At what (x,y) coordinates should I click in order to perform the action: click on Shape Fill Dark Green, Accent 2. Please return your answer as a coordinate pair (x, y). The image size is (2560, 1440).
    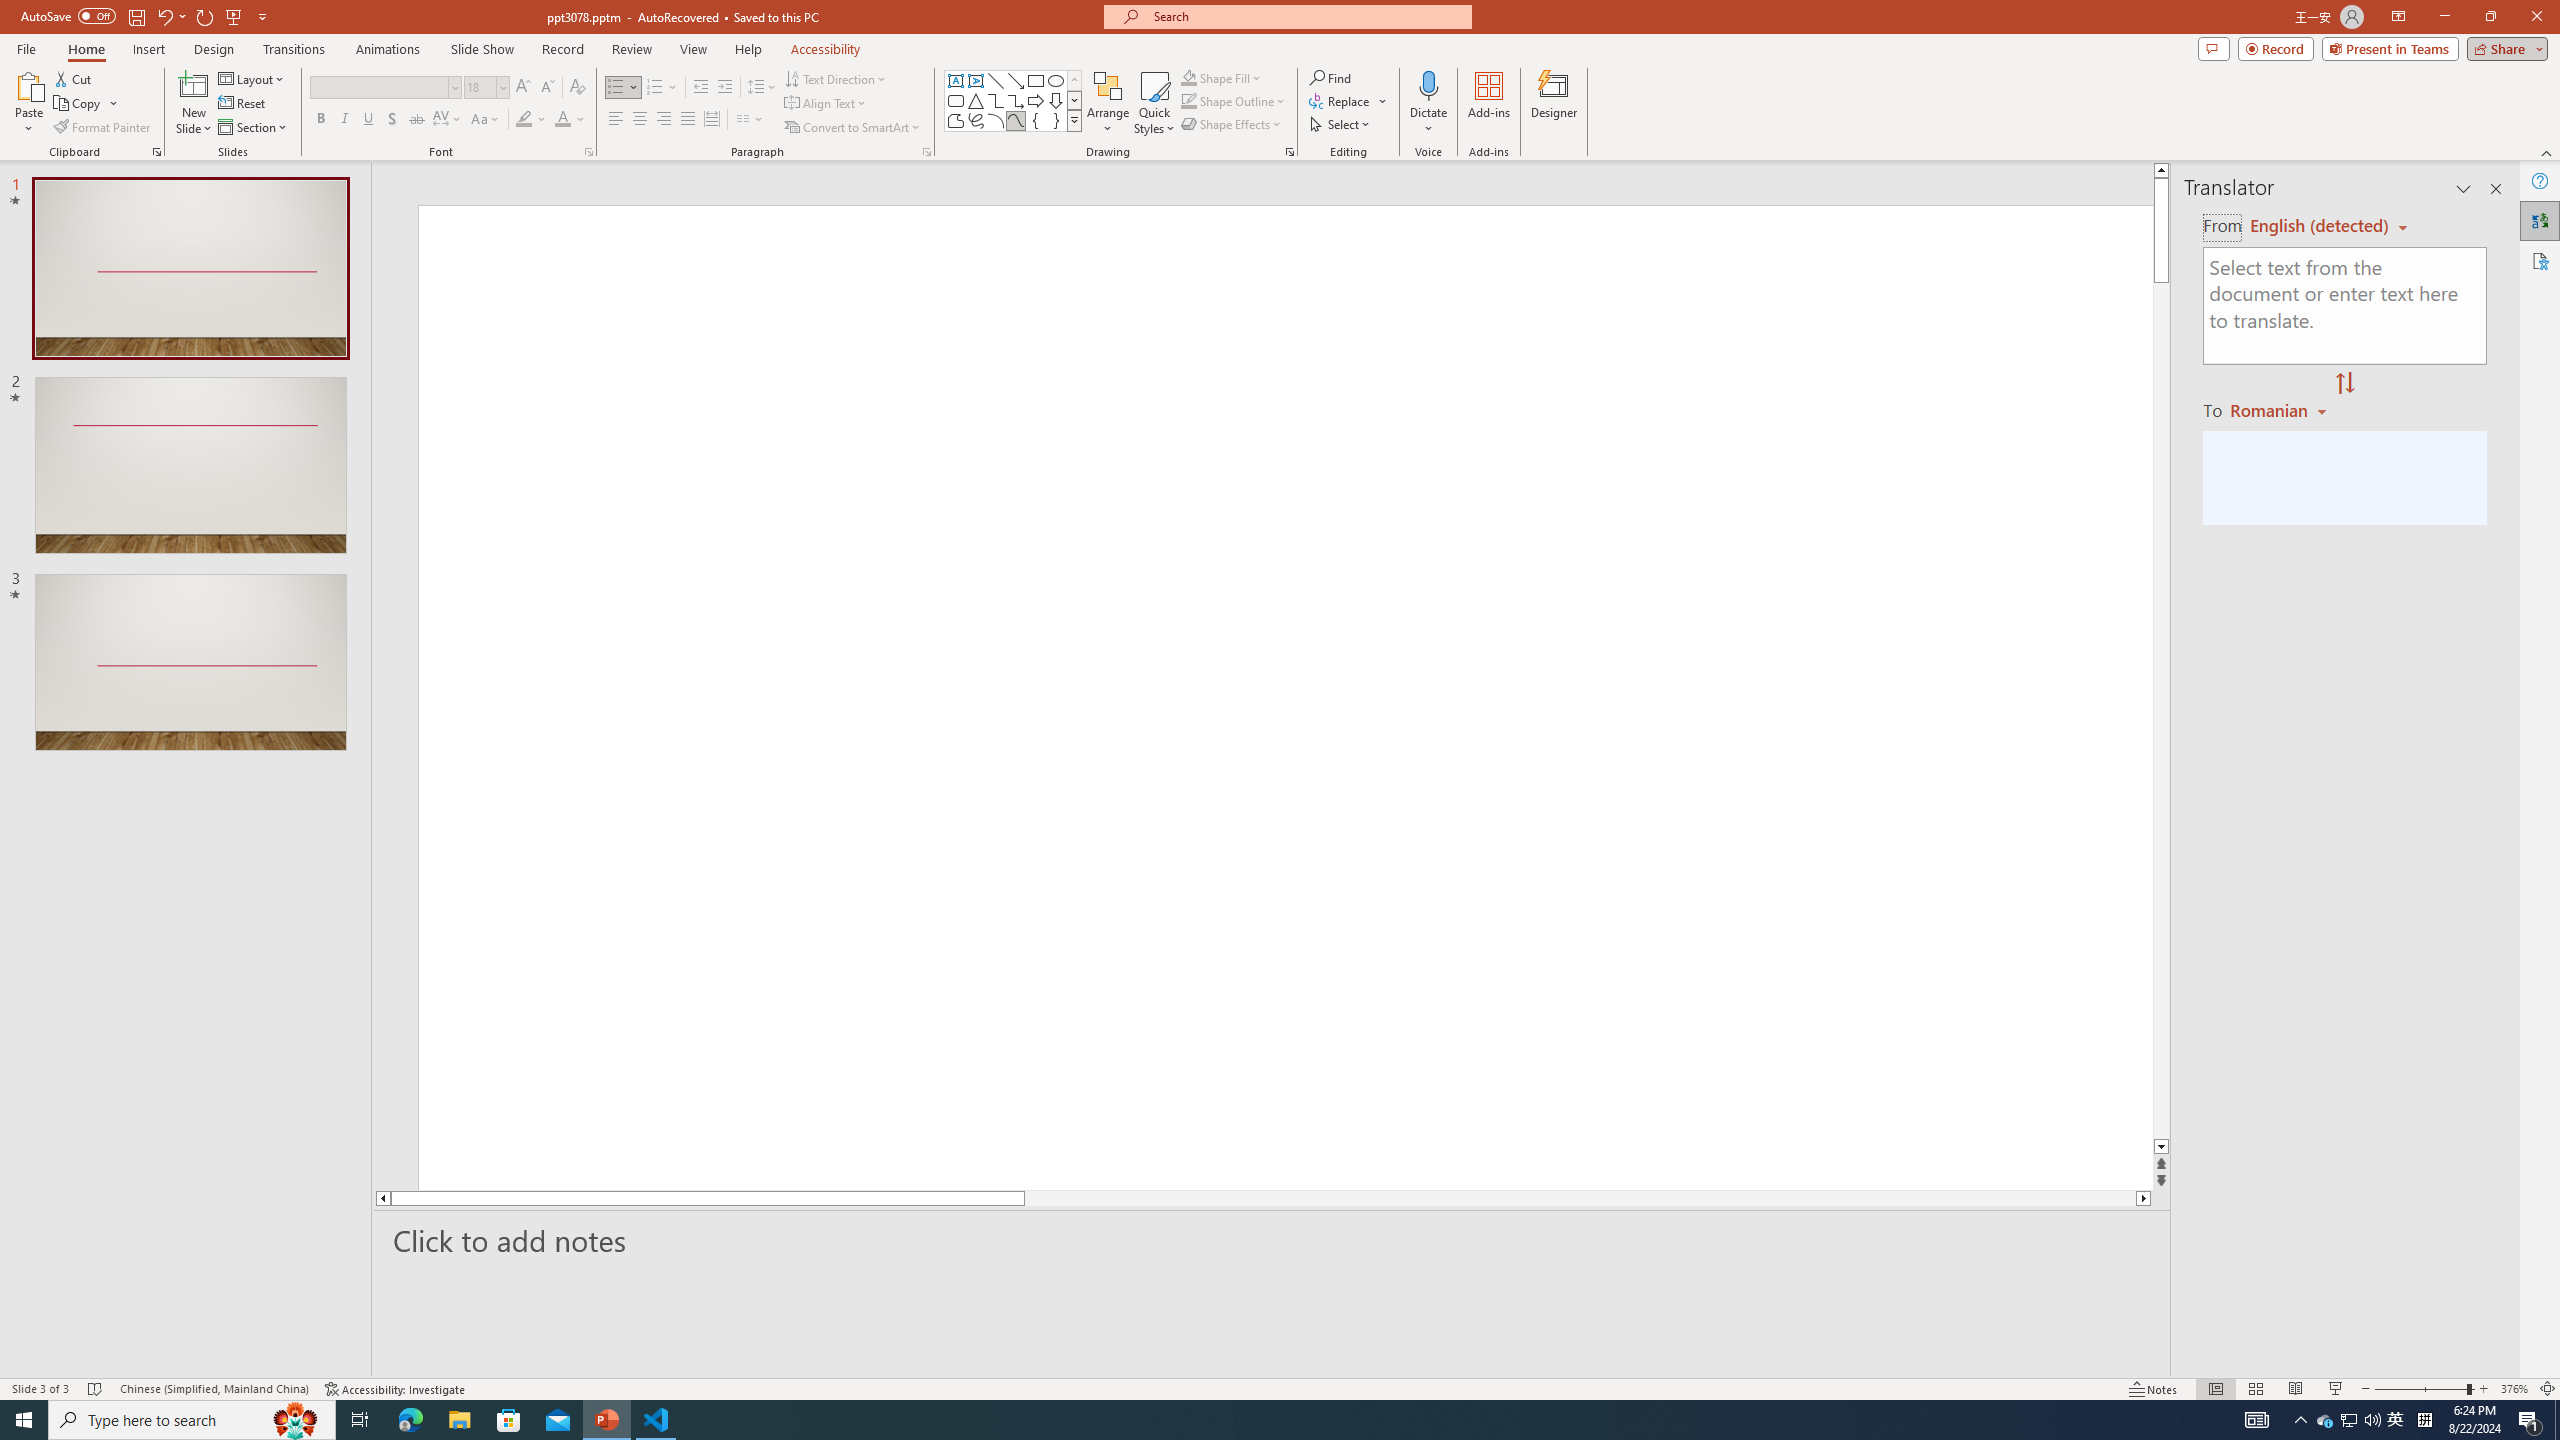
    Looking at the image, I should click on (1188, 78).